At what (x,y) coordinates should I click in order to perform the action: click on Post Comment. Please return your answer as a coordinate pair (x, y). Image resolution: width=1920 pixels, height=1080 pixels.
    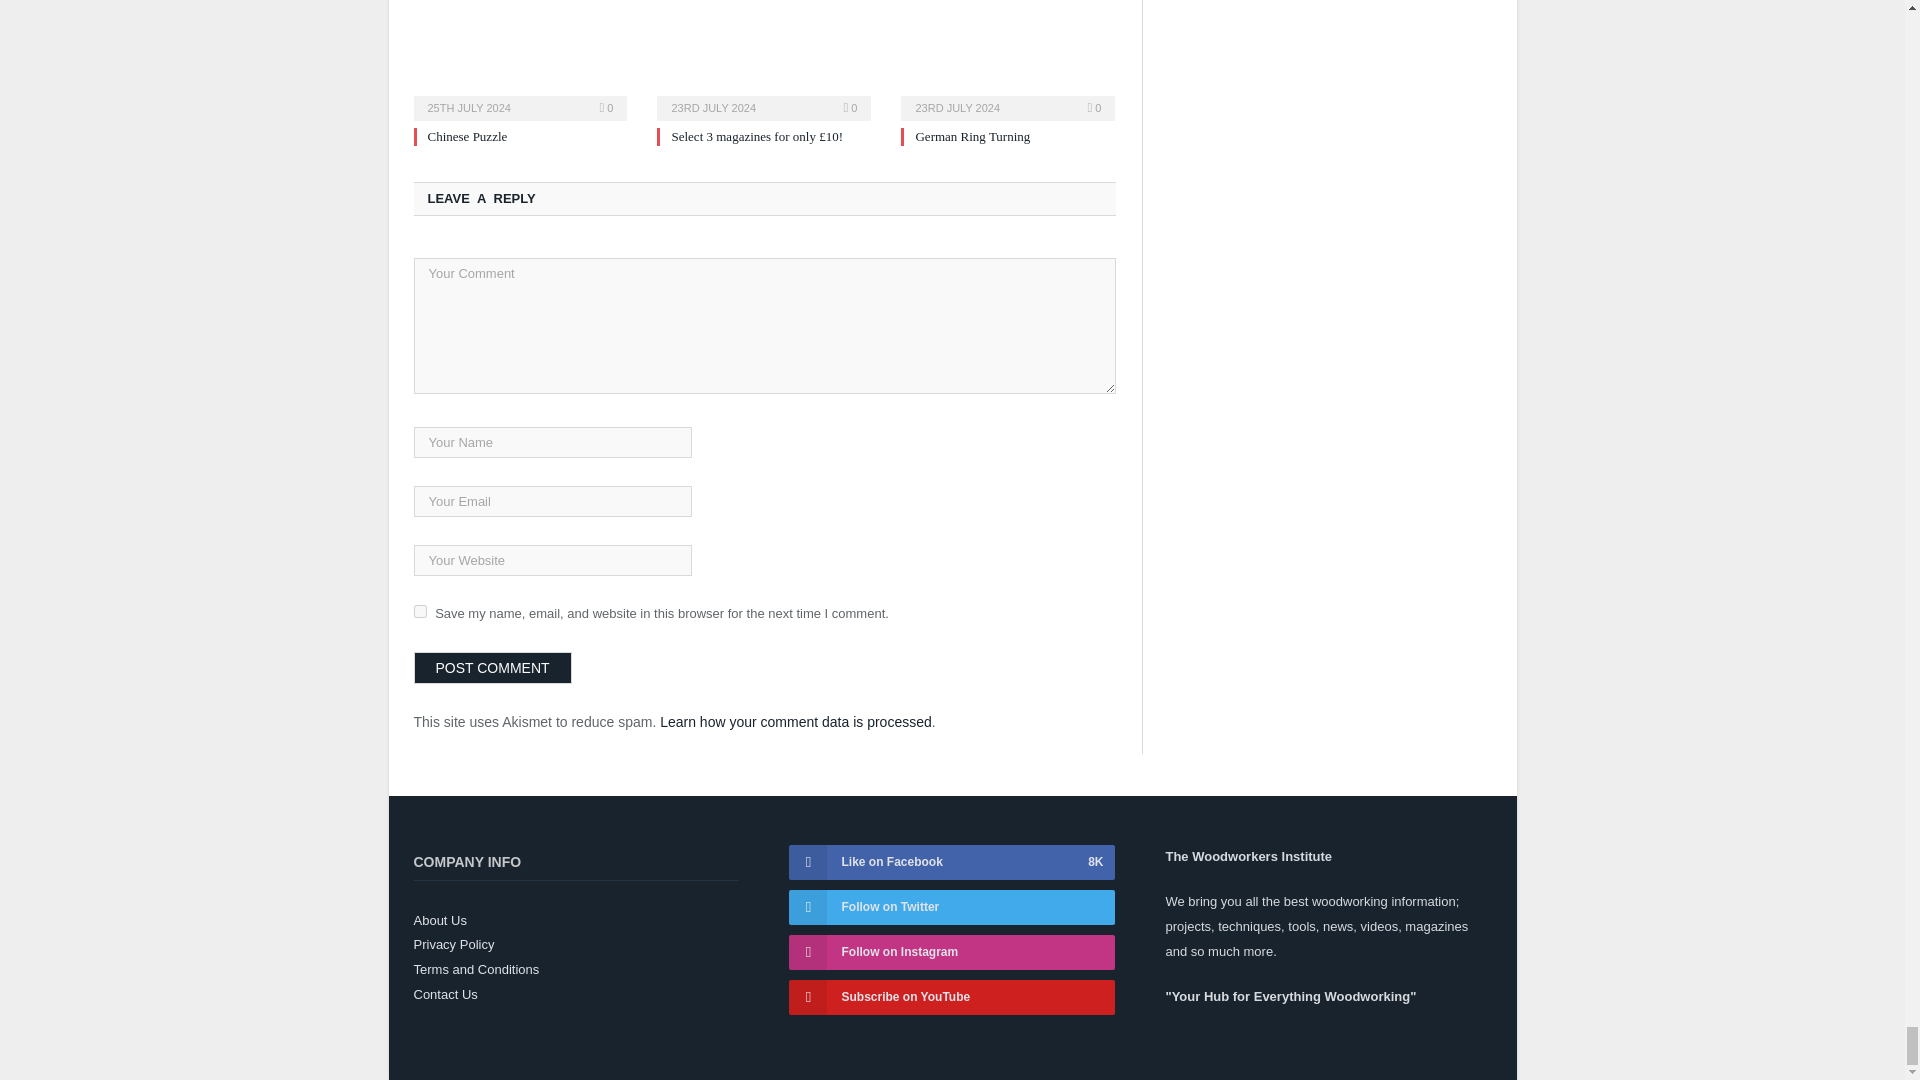
    Looking at the image, I should click on (493, 668).